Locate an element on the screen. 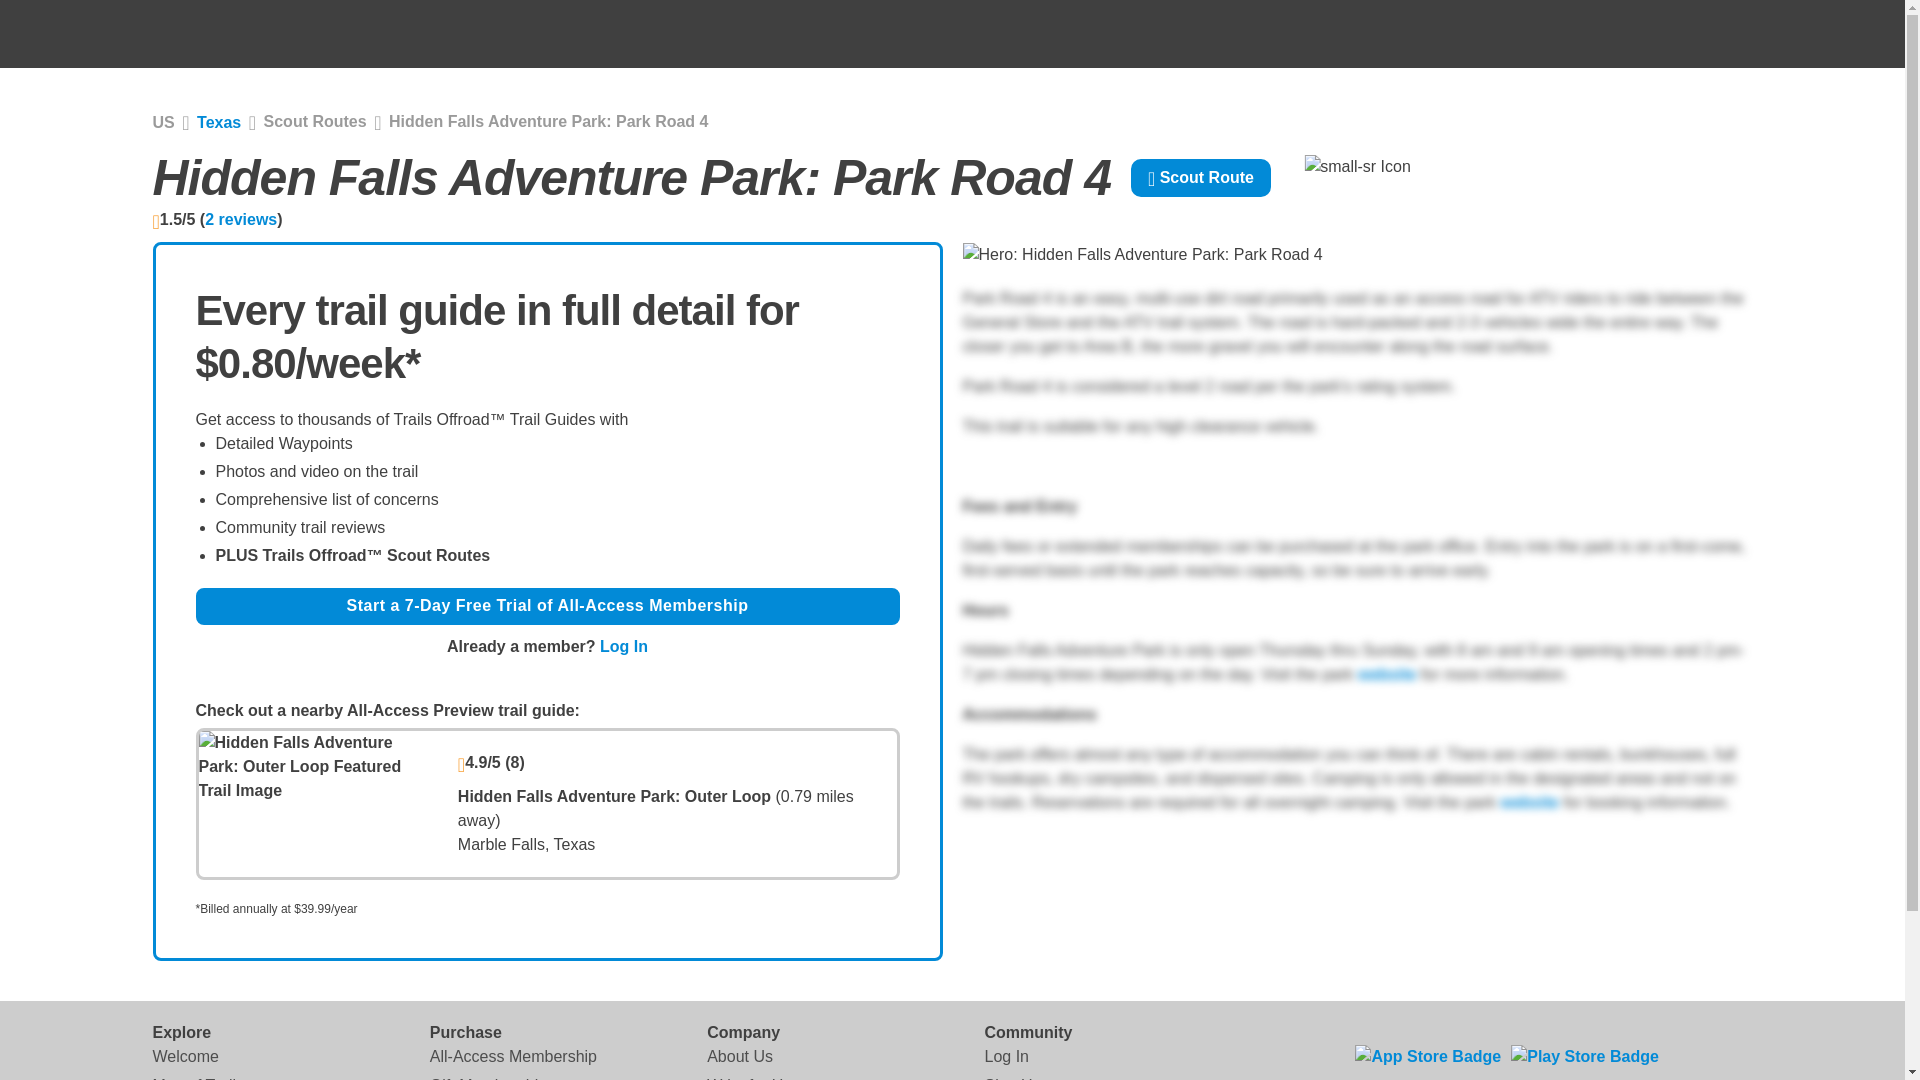  website is located at coordinates (1386, 674).